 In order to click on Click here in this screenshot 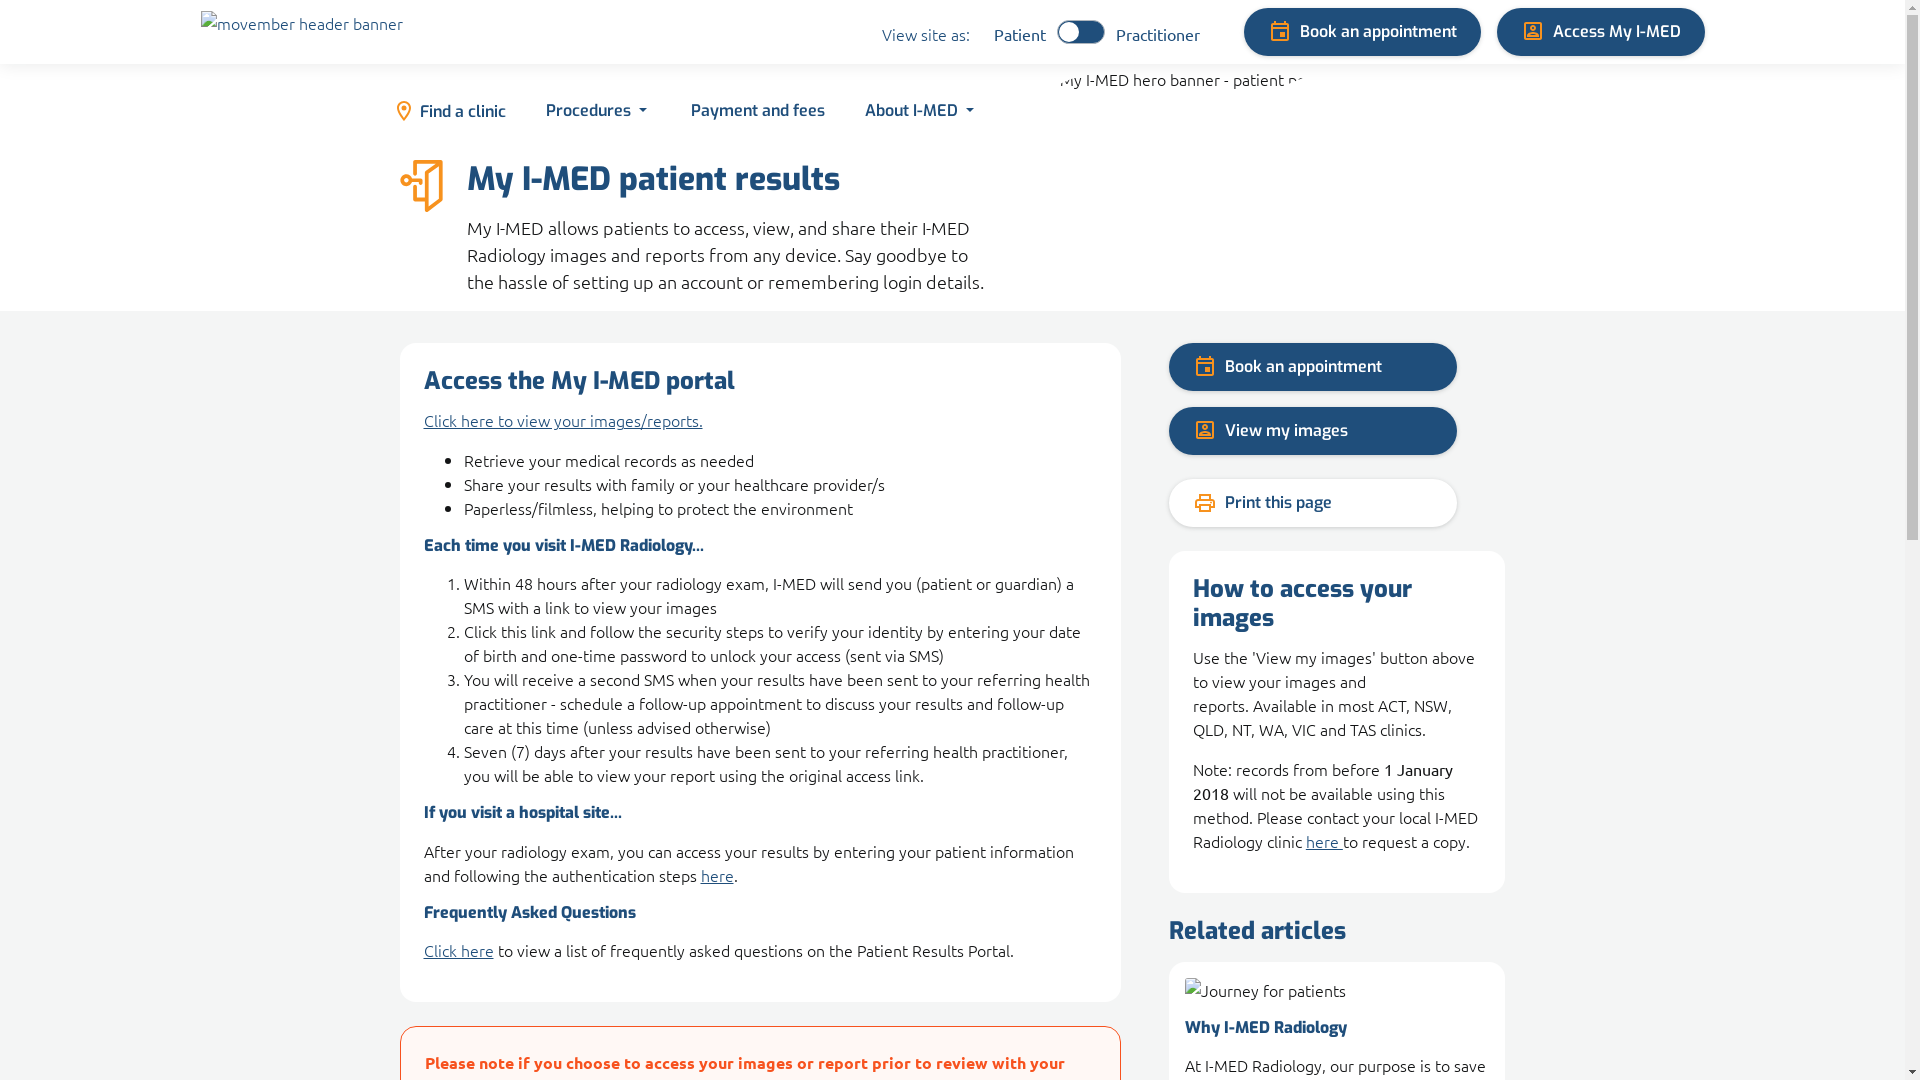, I will do `click(458, 950)`.